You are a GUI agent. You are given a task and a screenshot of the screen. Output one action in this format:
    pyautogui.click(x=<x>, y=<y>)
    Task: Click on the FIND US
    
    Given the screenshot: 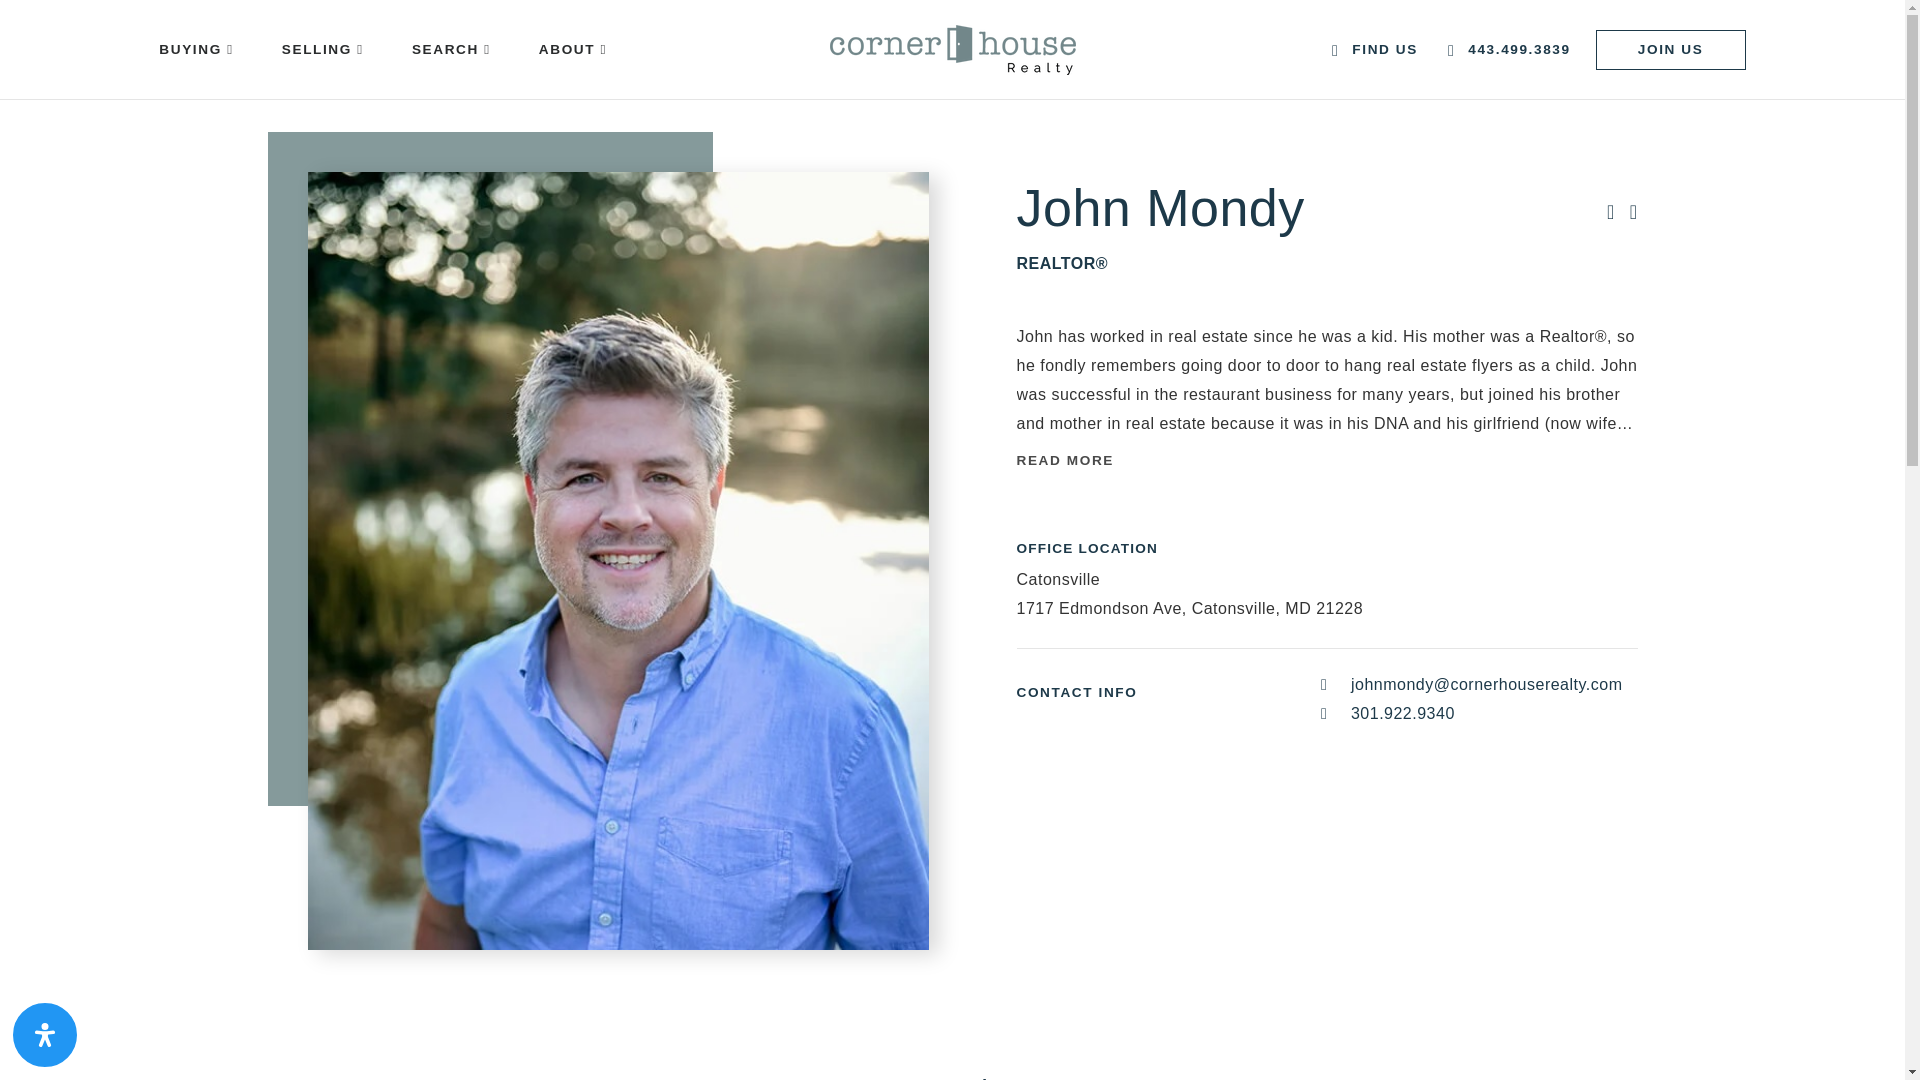 What is the action you would take?
    pyautogui.click(x=1375, y=50)
    